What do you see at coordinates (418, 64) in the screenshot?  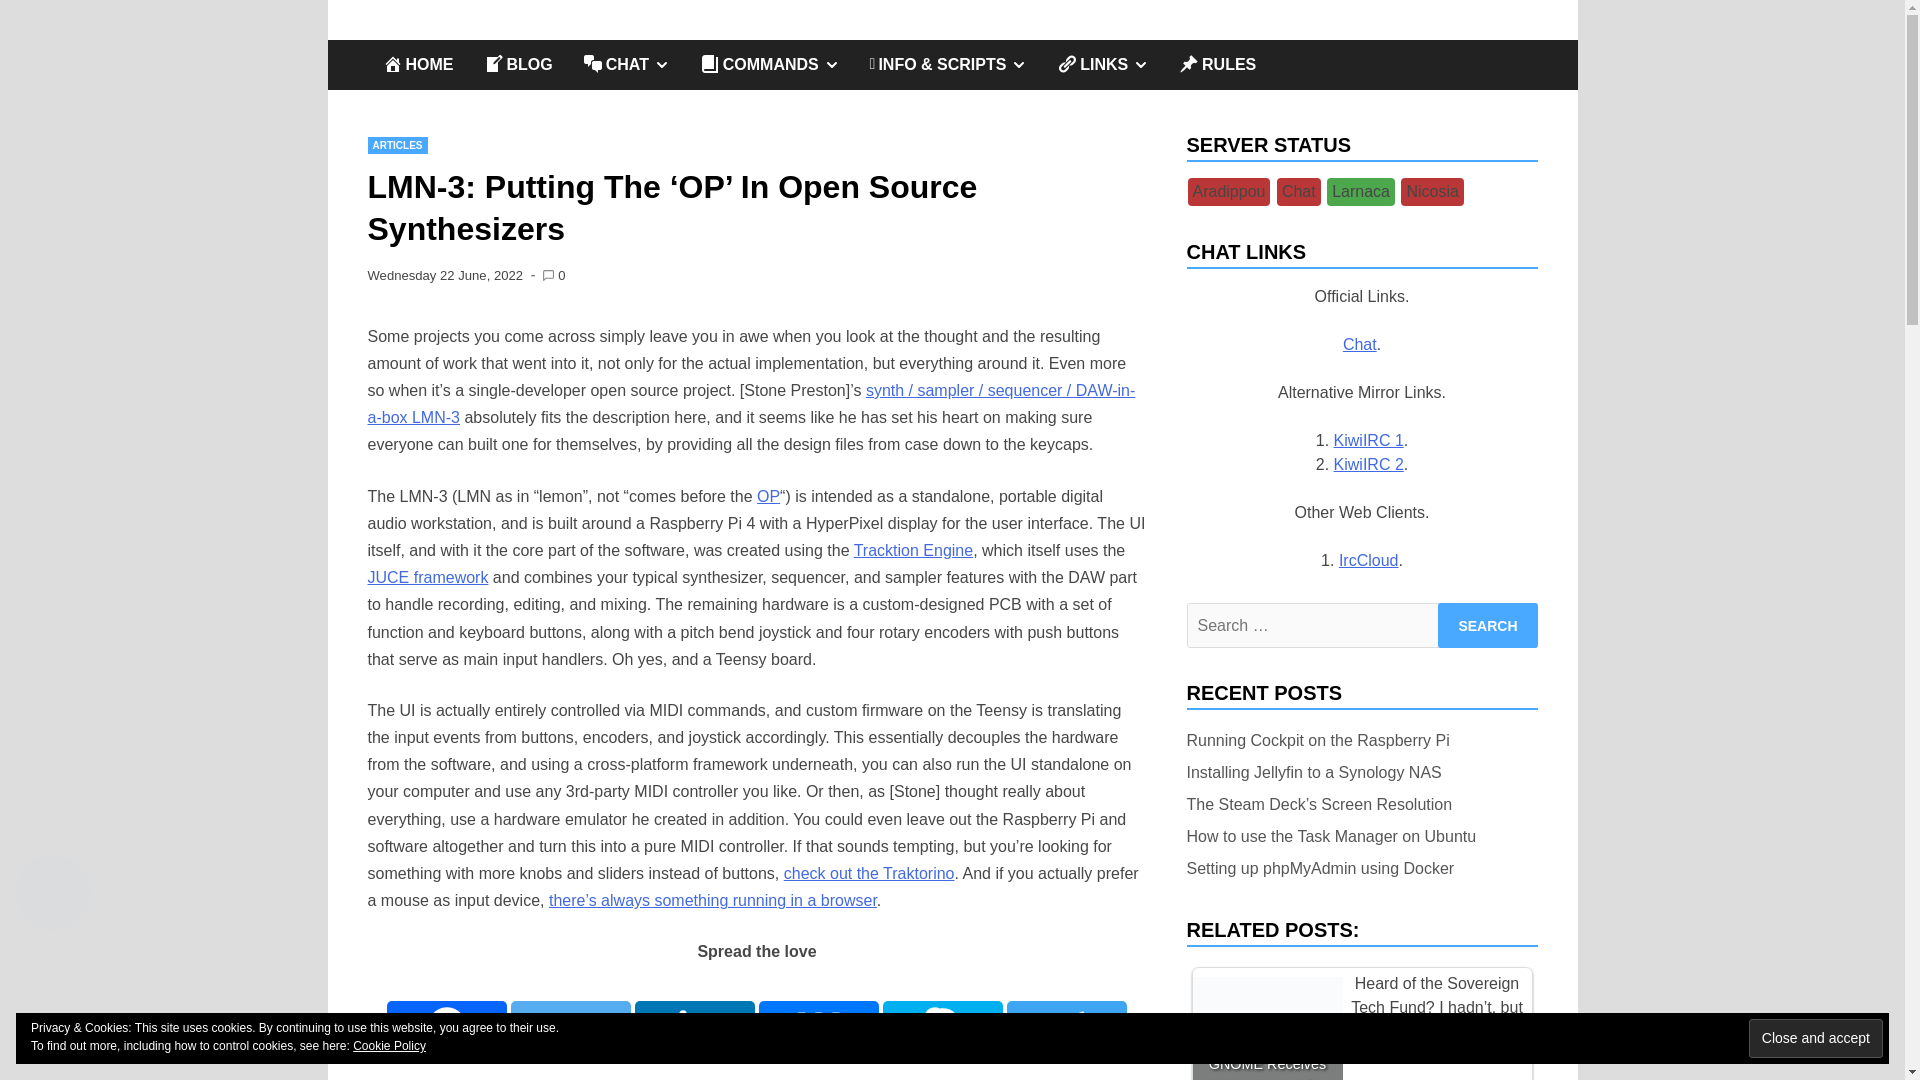 I see `HOME` at bounding box center [418, 64].